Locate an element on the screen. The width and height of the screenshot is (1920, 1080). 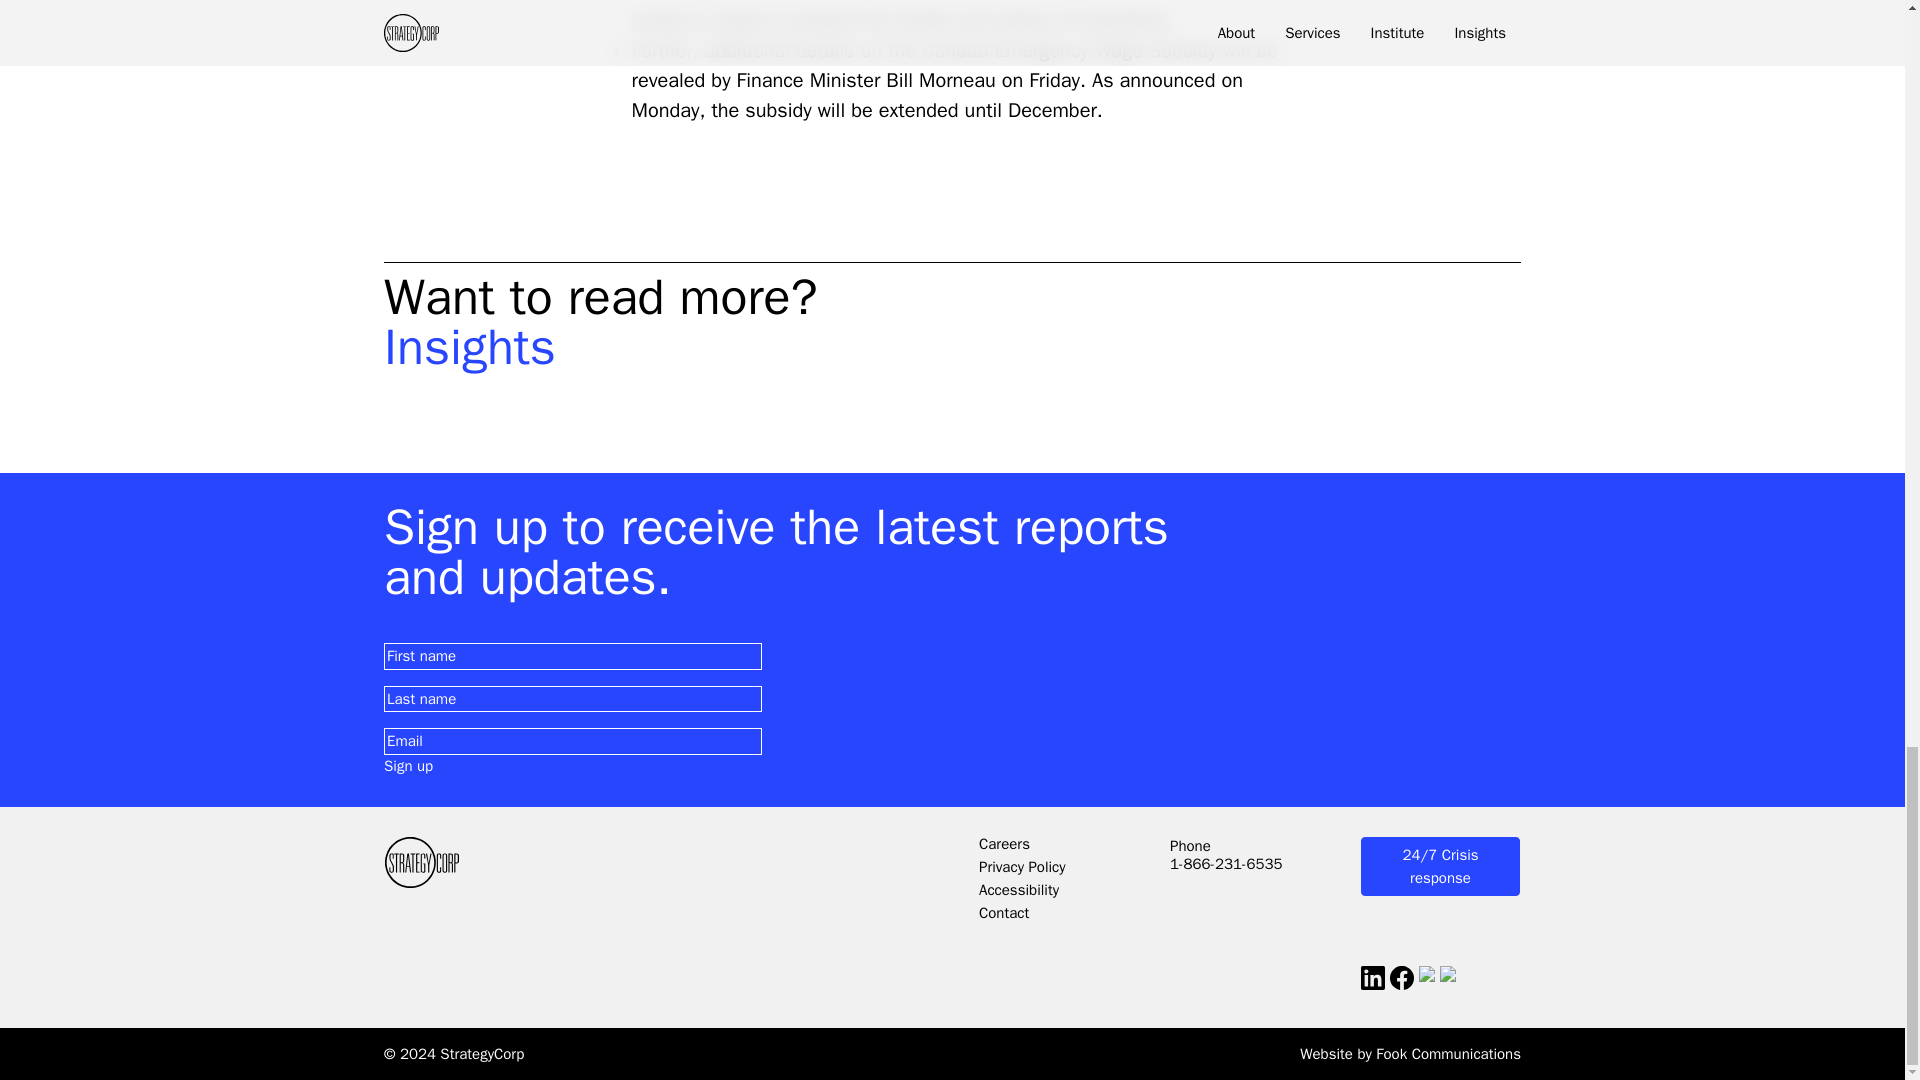
Careers is located at coordinates (1004, 844).